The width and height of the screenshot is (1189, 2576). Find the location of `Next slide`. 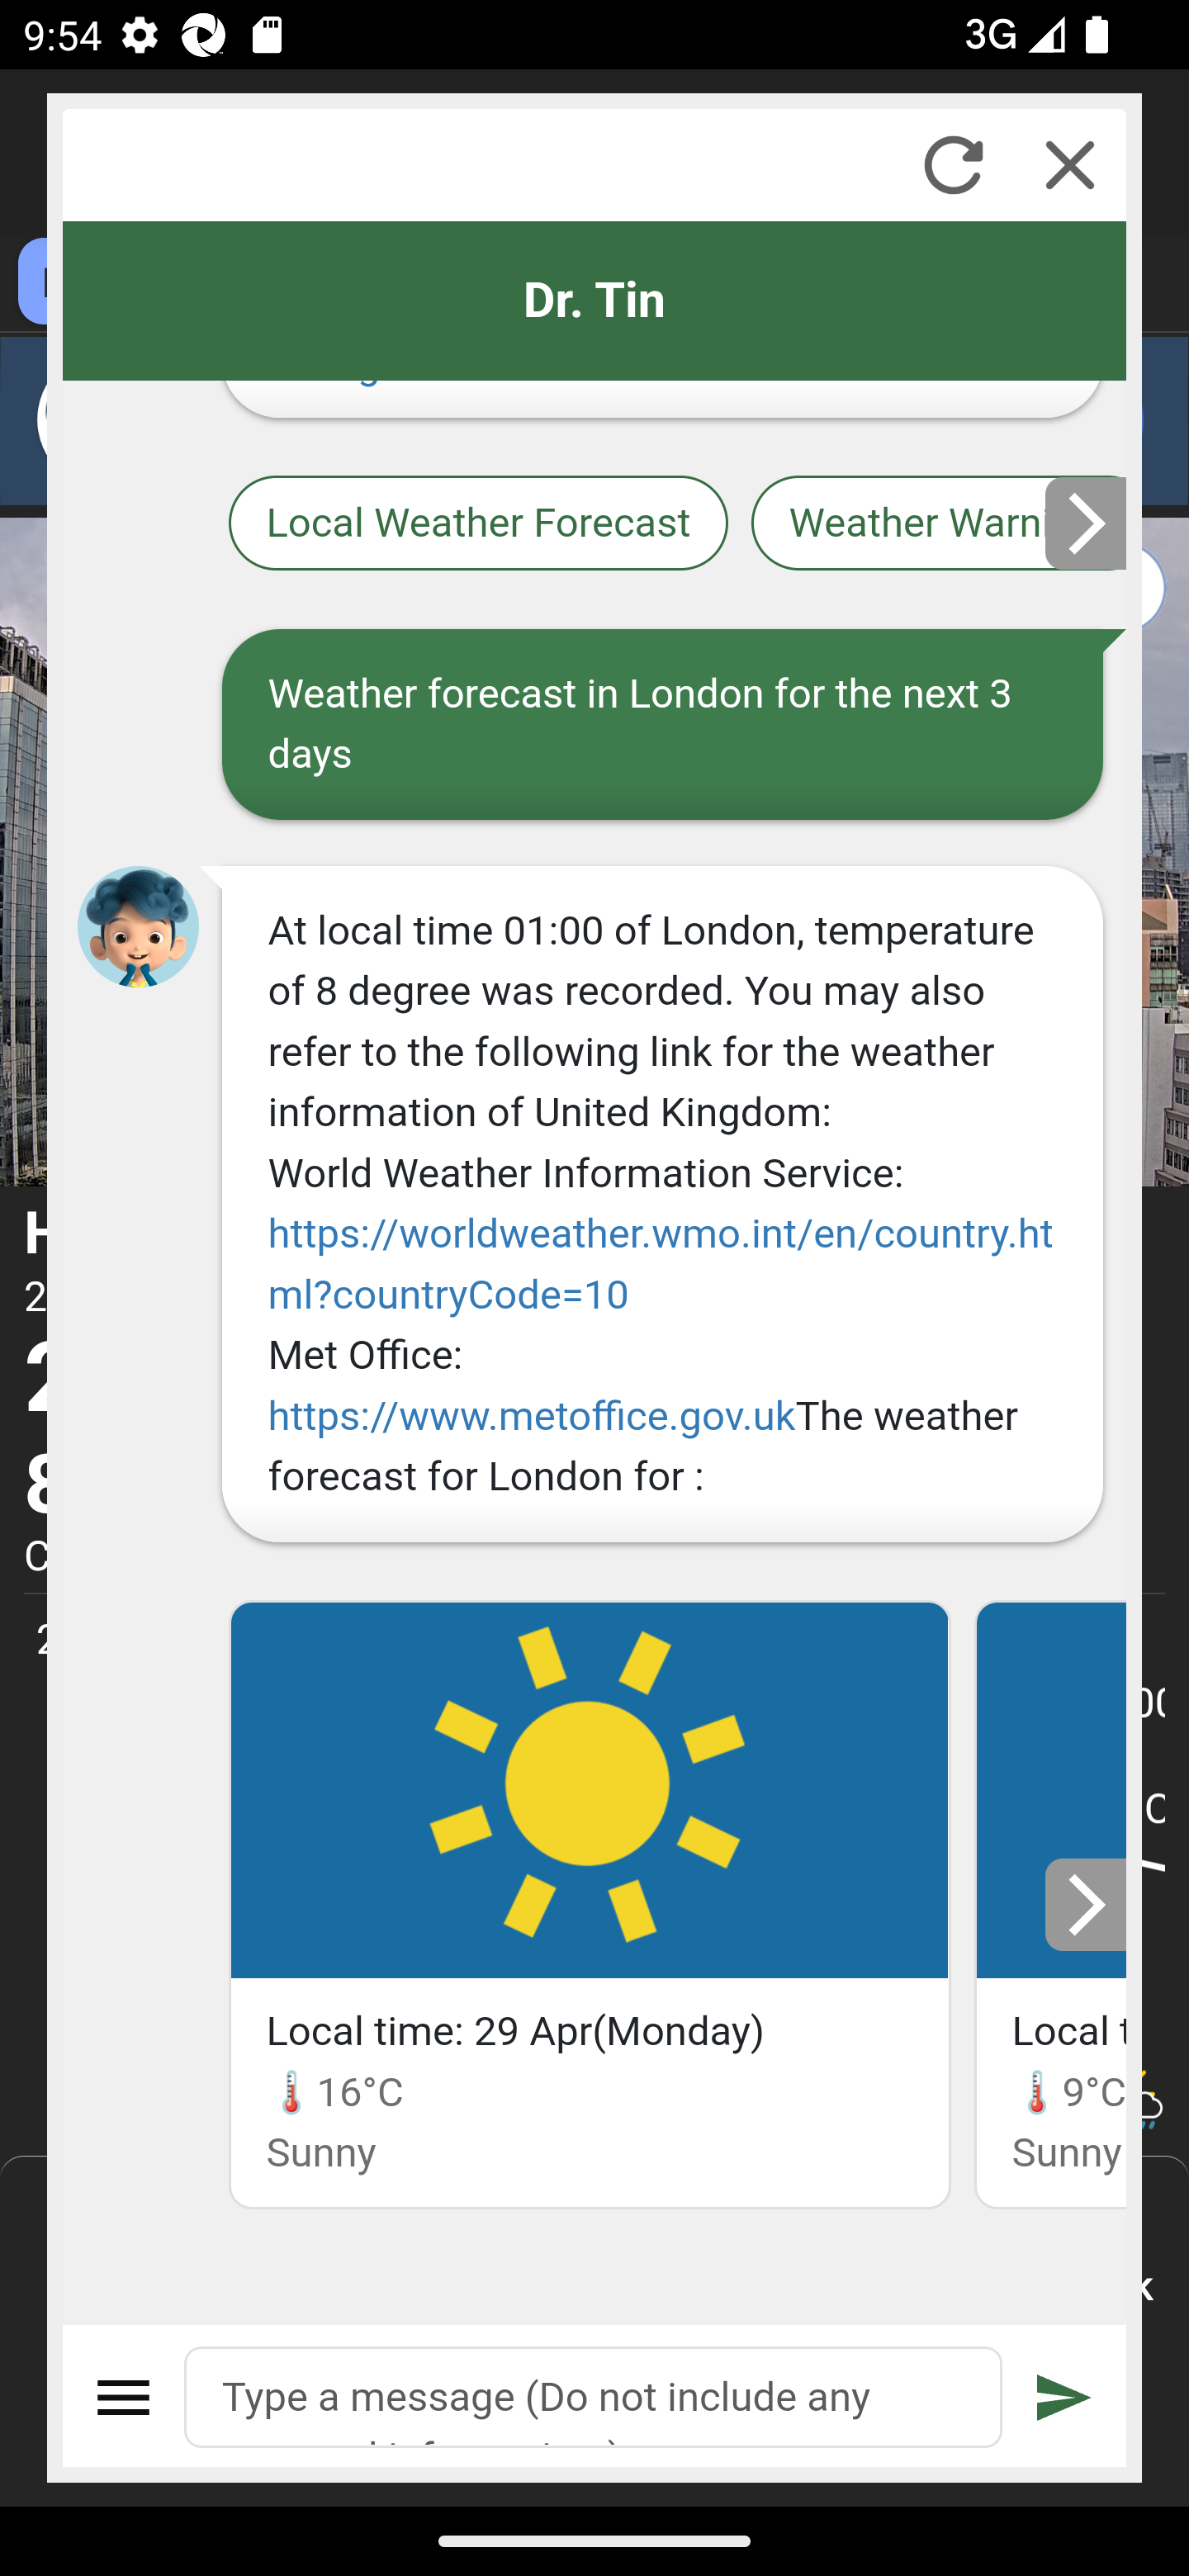

Next slide is located at coordinates (1087, 1904).